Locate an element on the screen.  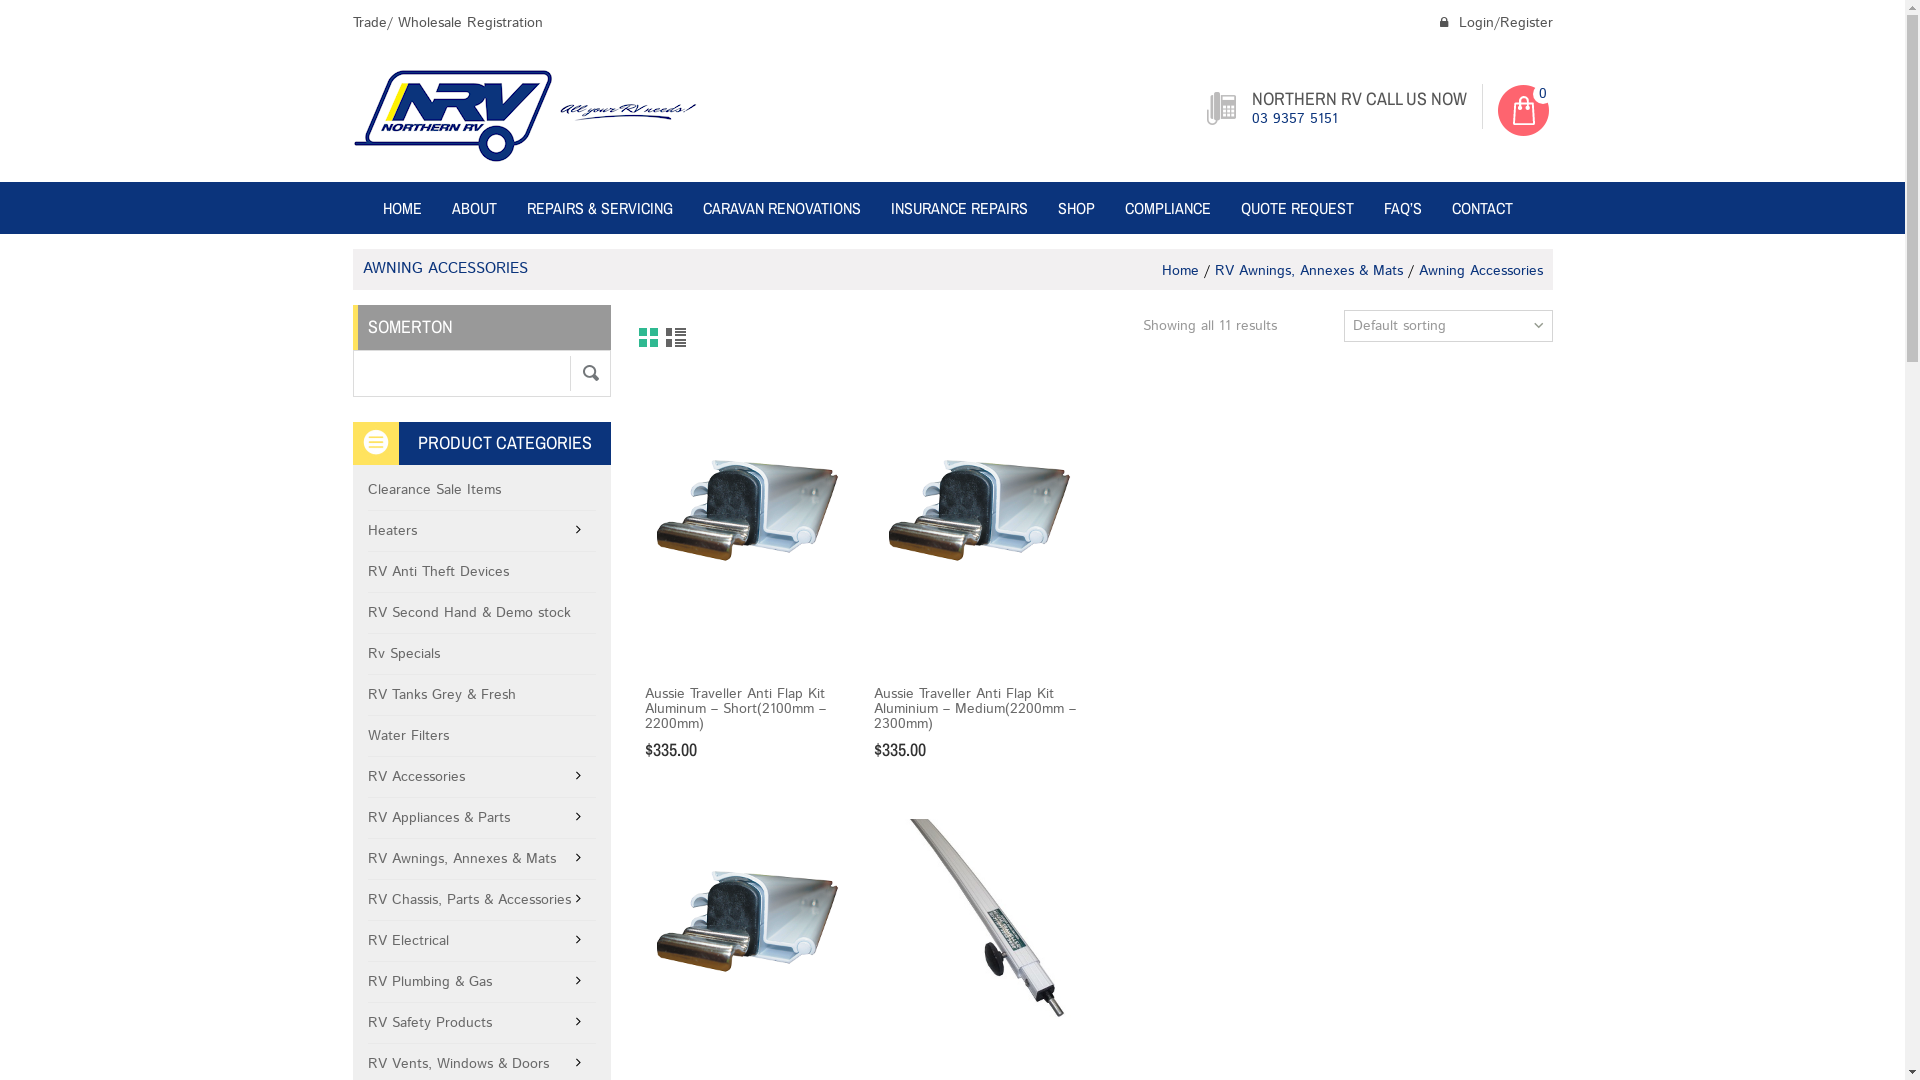
03 9357 5151 is located at coordinates (1295, 119).